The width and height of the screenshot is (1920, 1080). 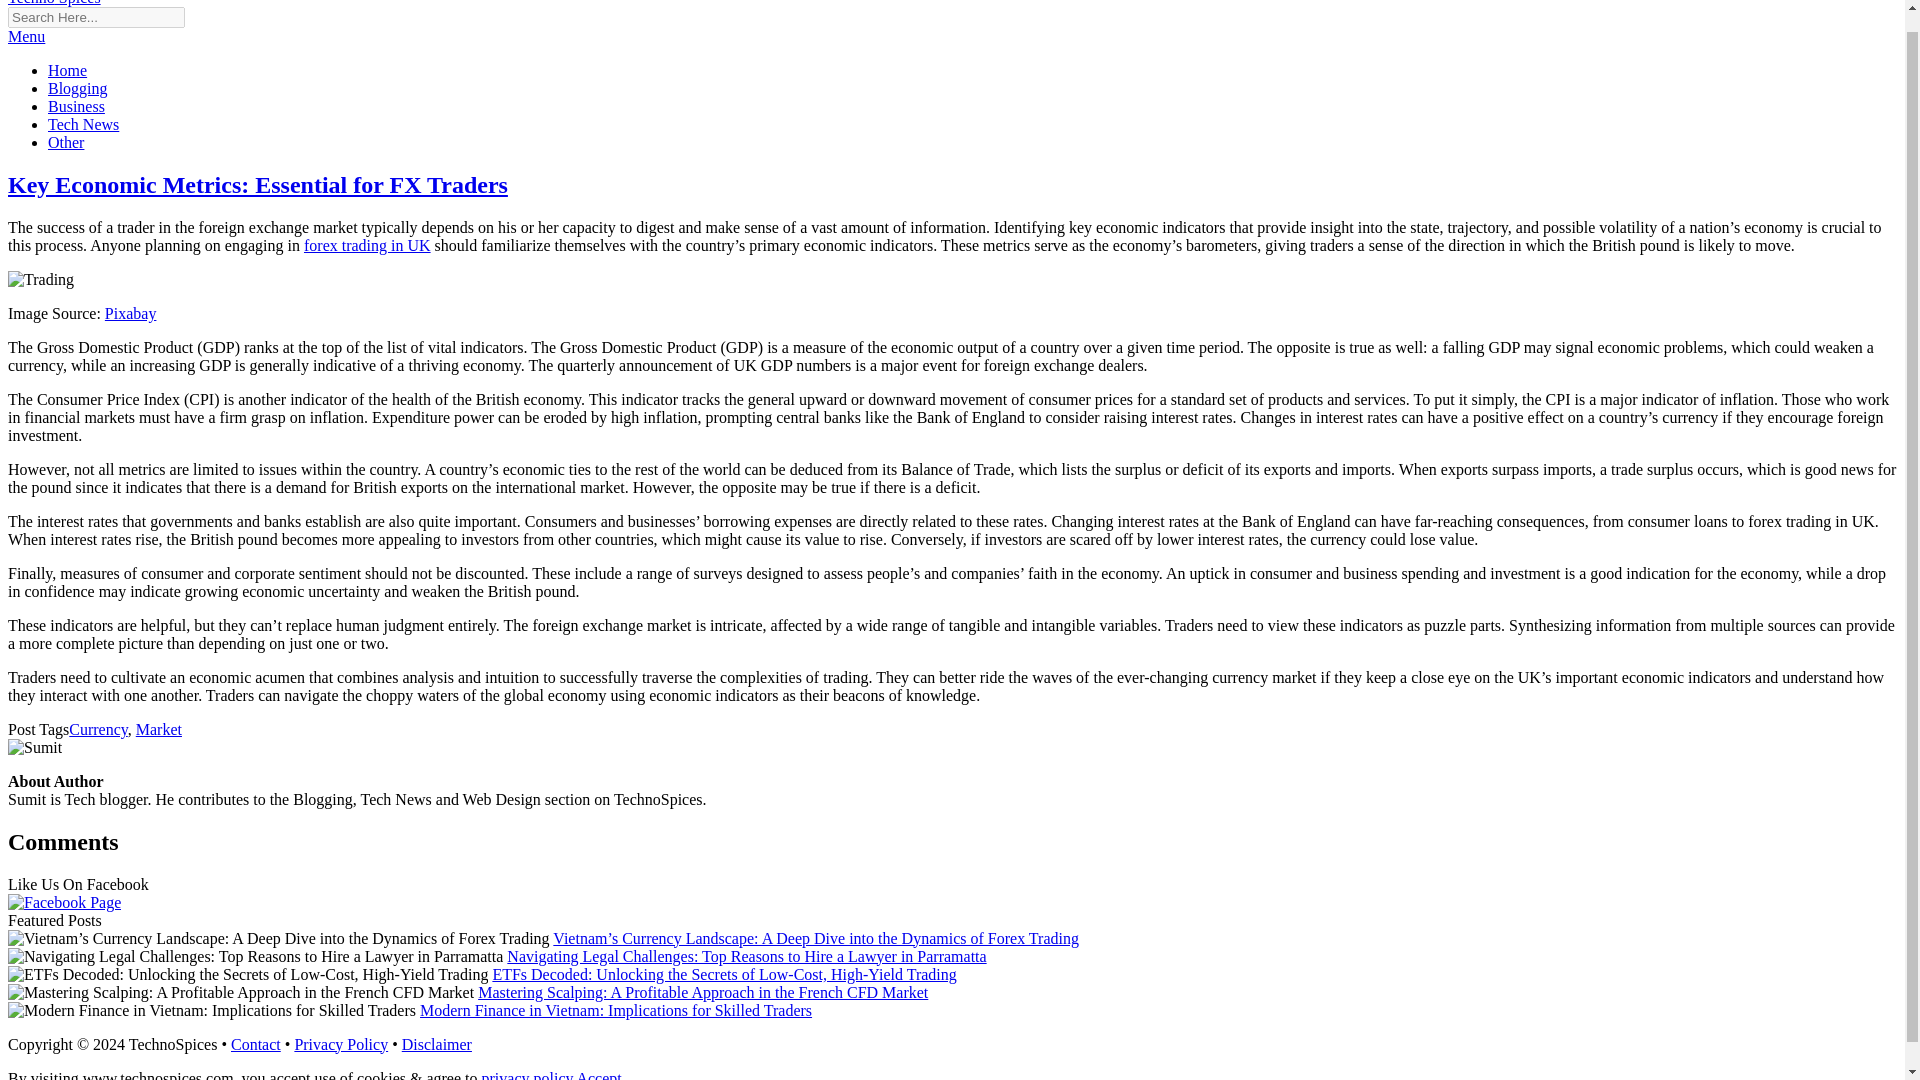 I want to click on Menu, so click(x=26, y=36).